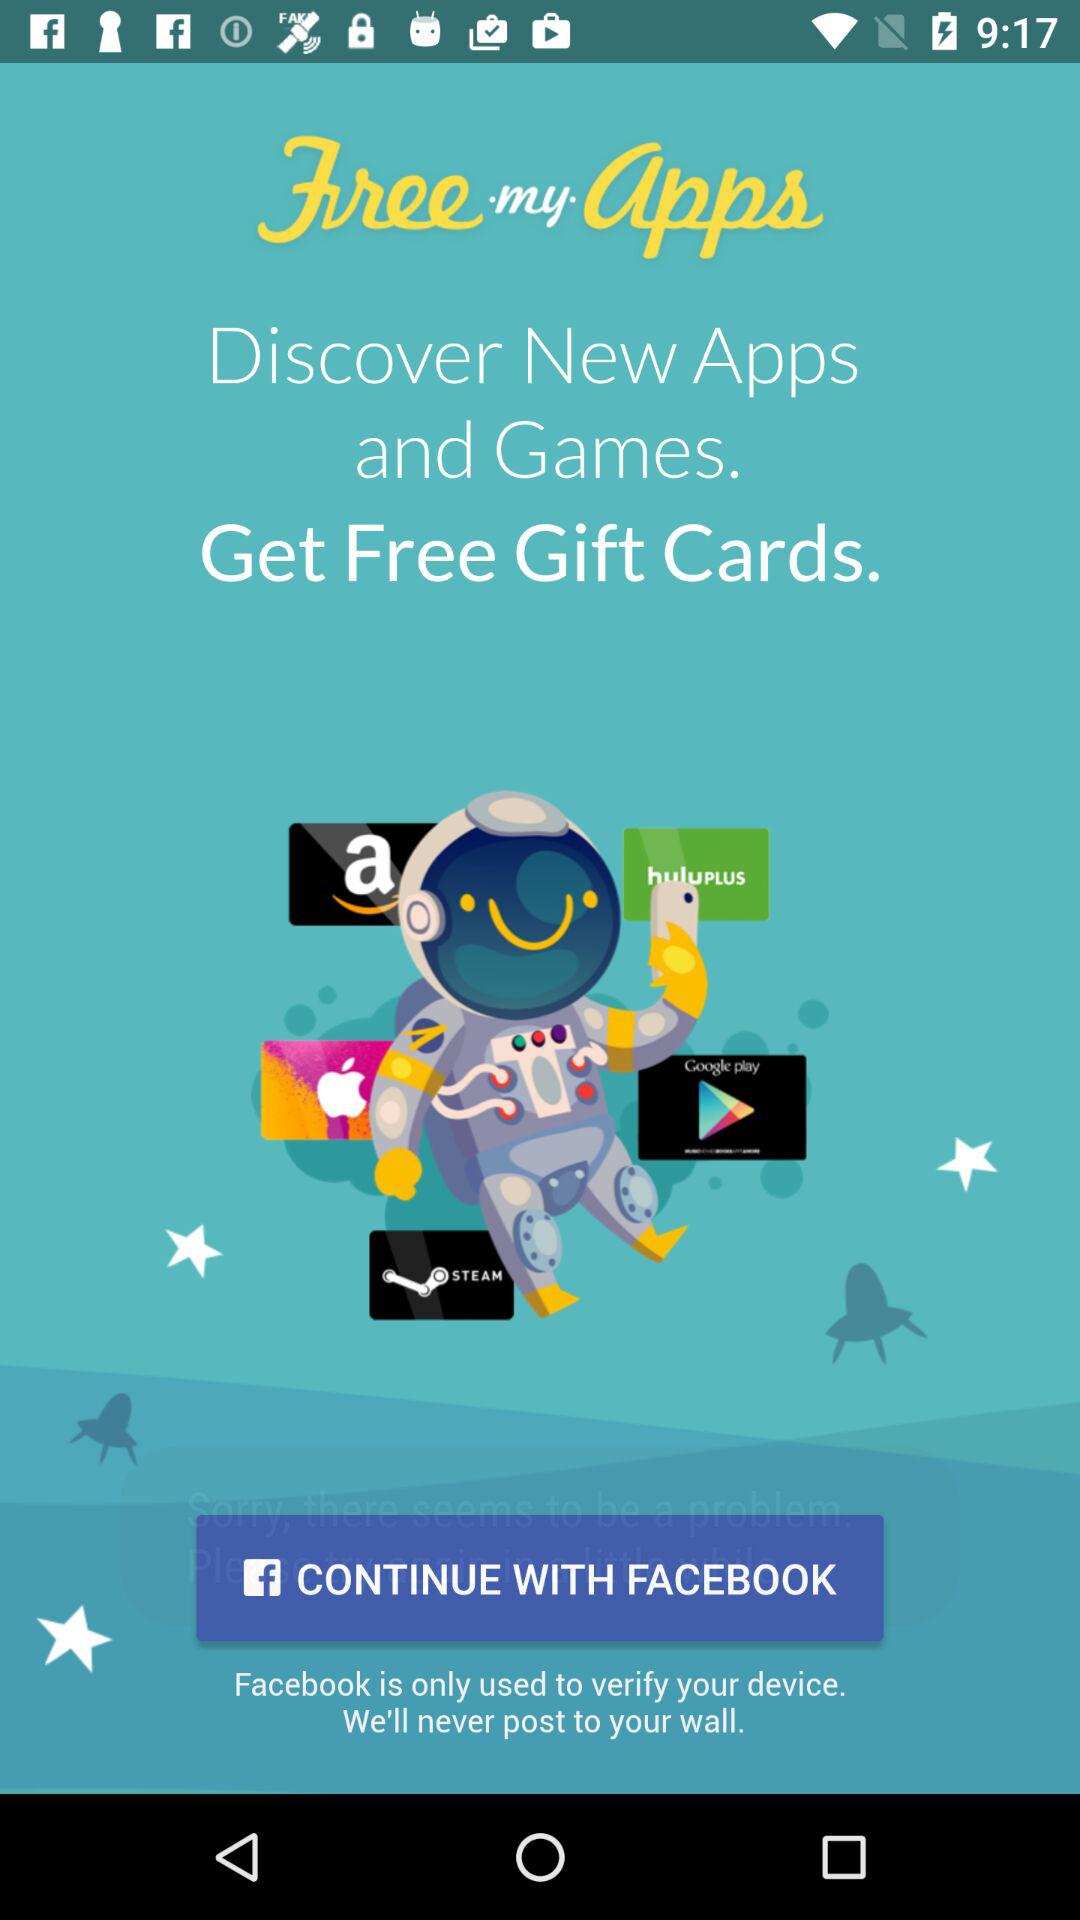  What do you see at coordinates (540, 1578) in the screenshot?
I see `swipe until the continue with facebook item` at bounding box center [540, 1578].